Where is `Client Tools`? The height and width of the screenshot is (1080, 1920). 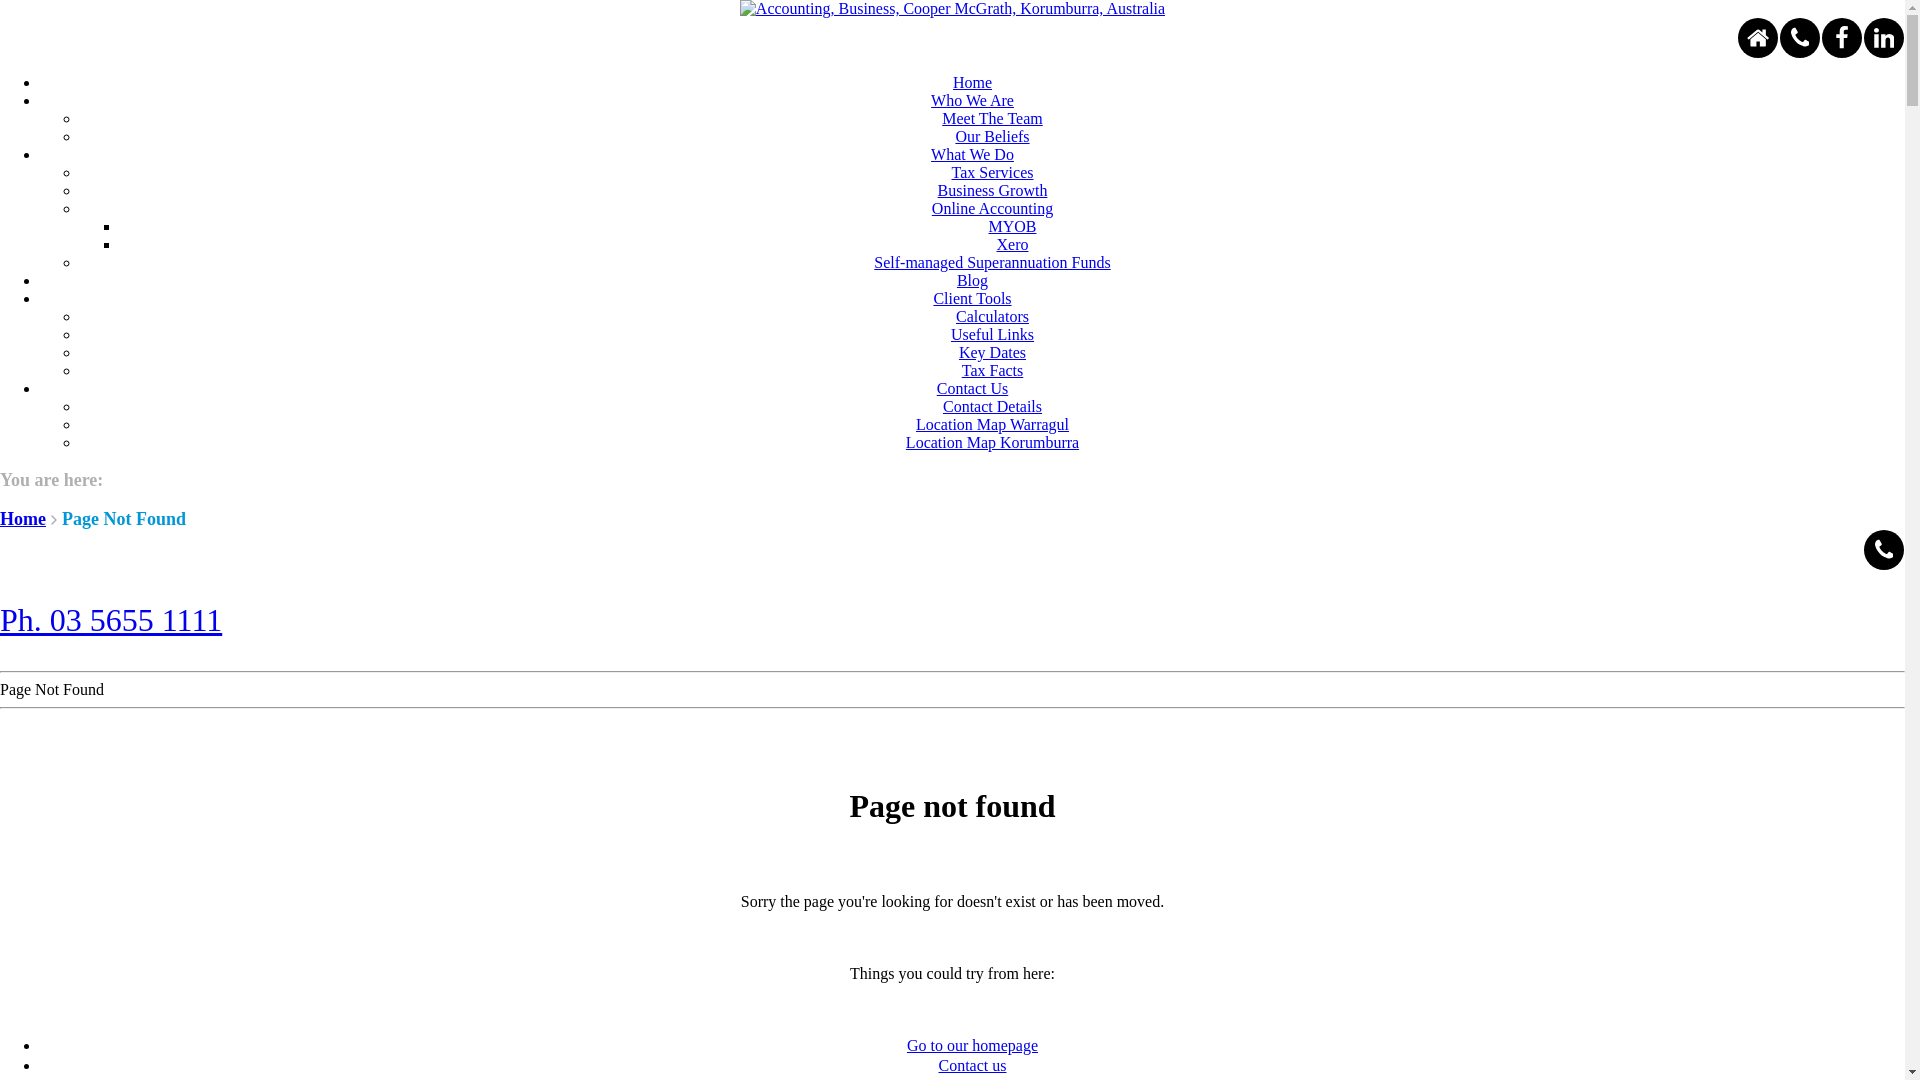 Client Tools is located at coordinates (972, 298).